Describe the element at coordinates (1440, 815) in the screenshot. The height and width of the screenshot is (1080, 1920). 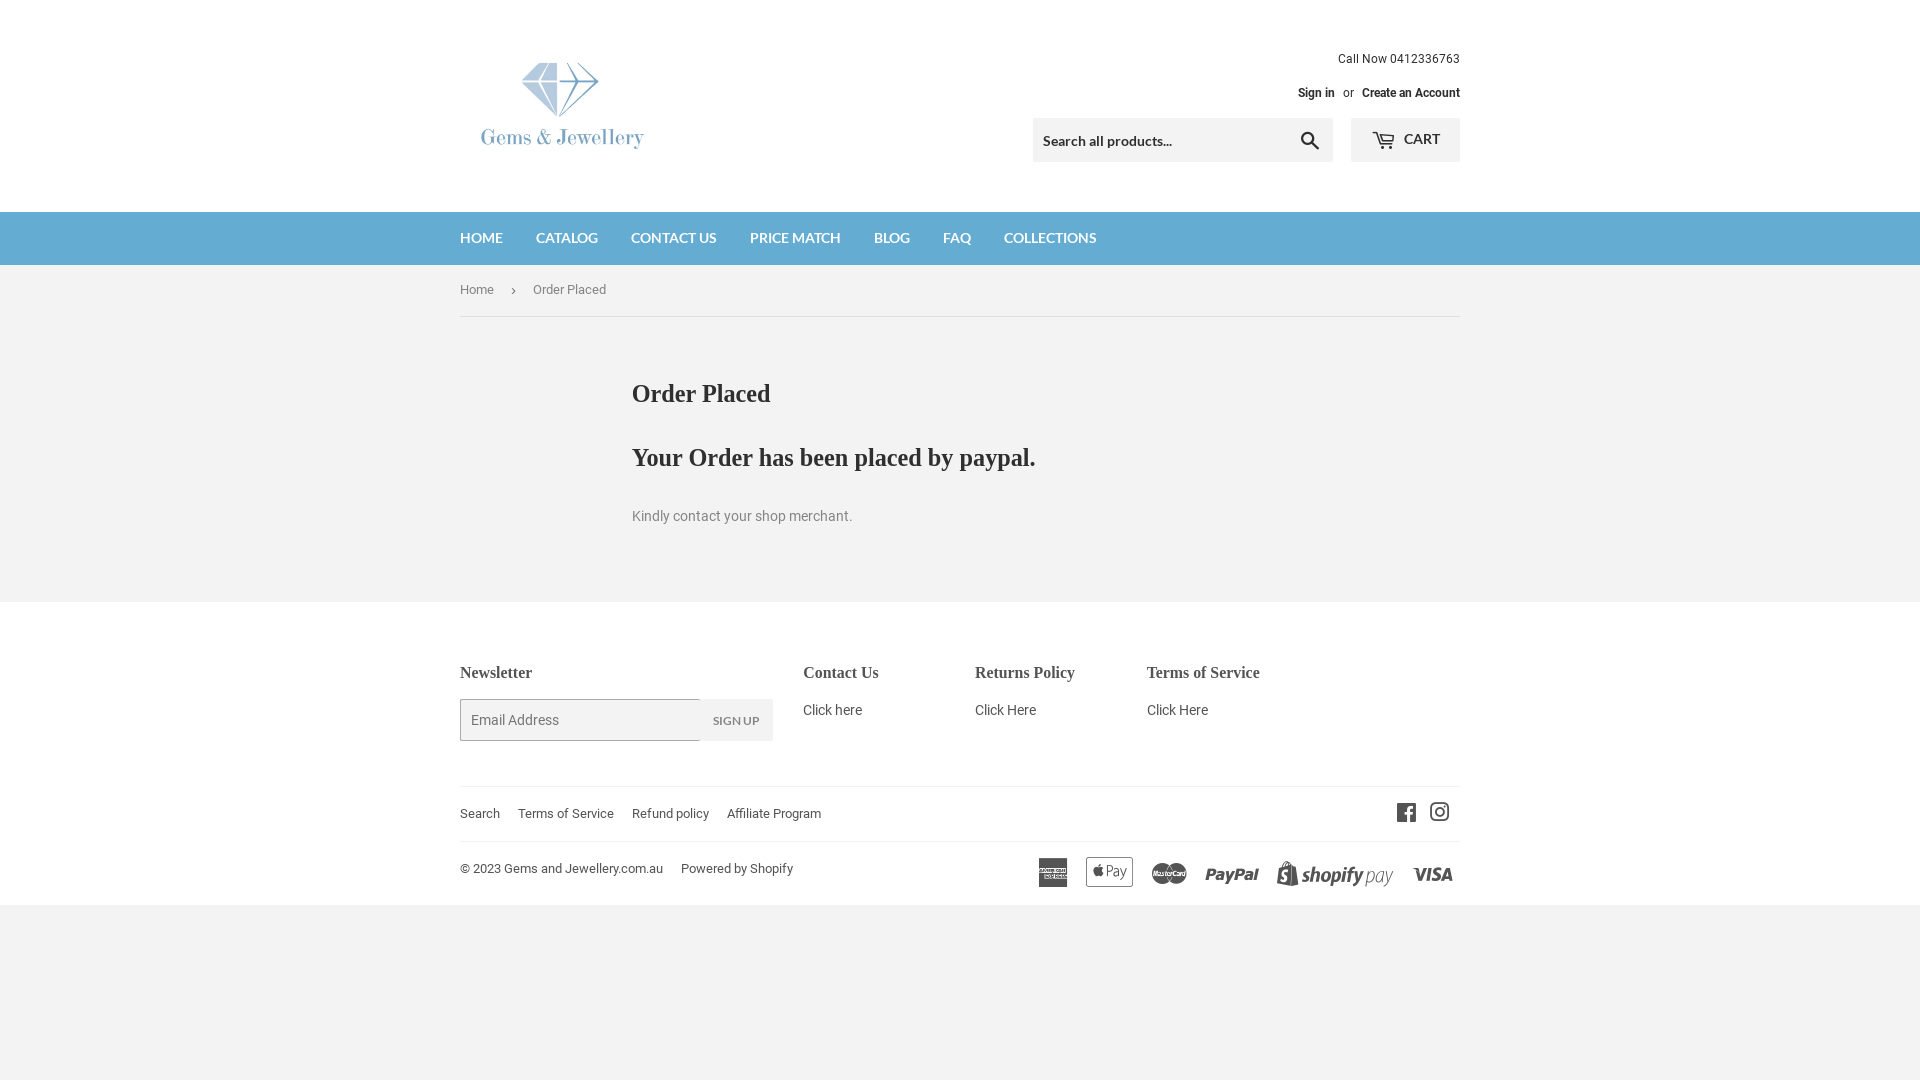
I see `Instagram` at that location.